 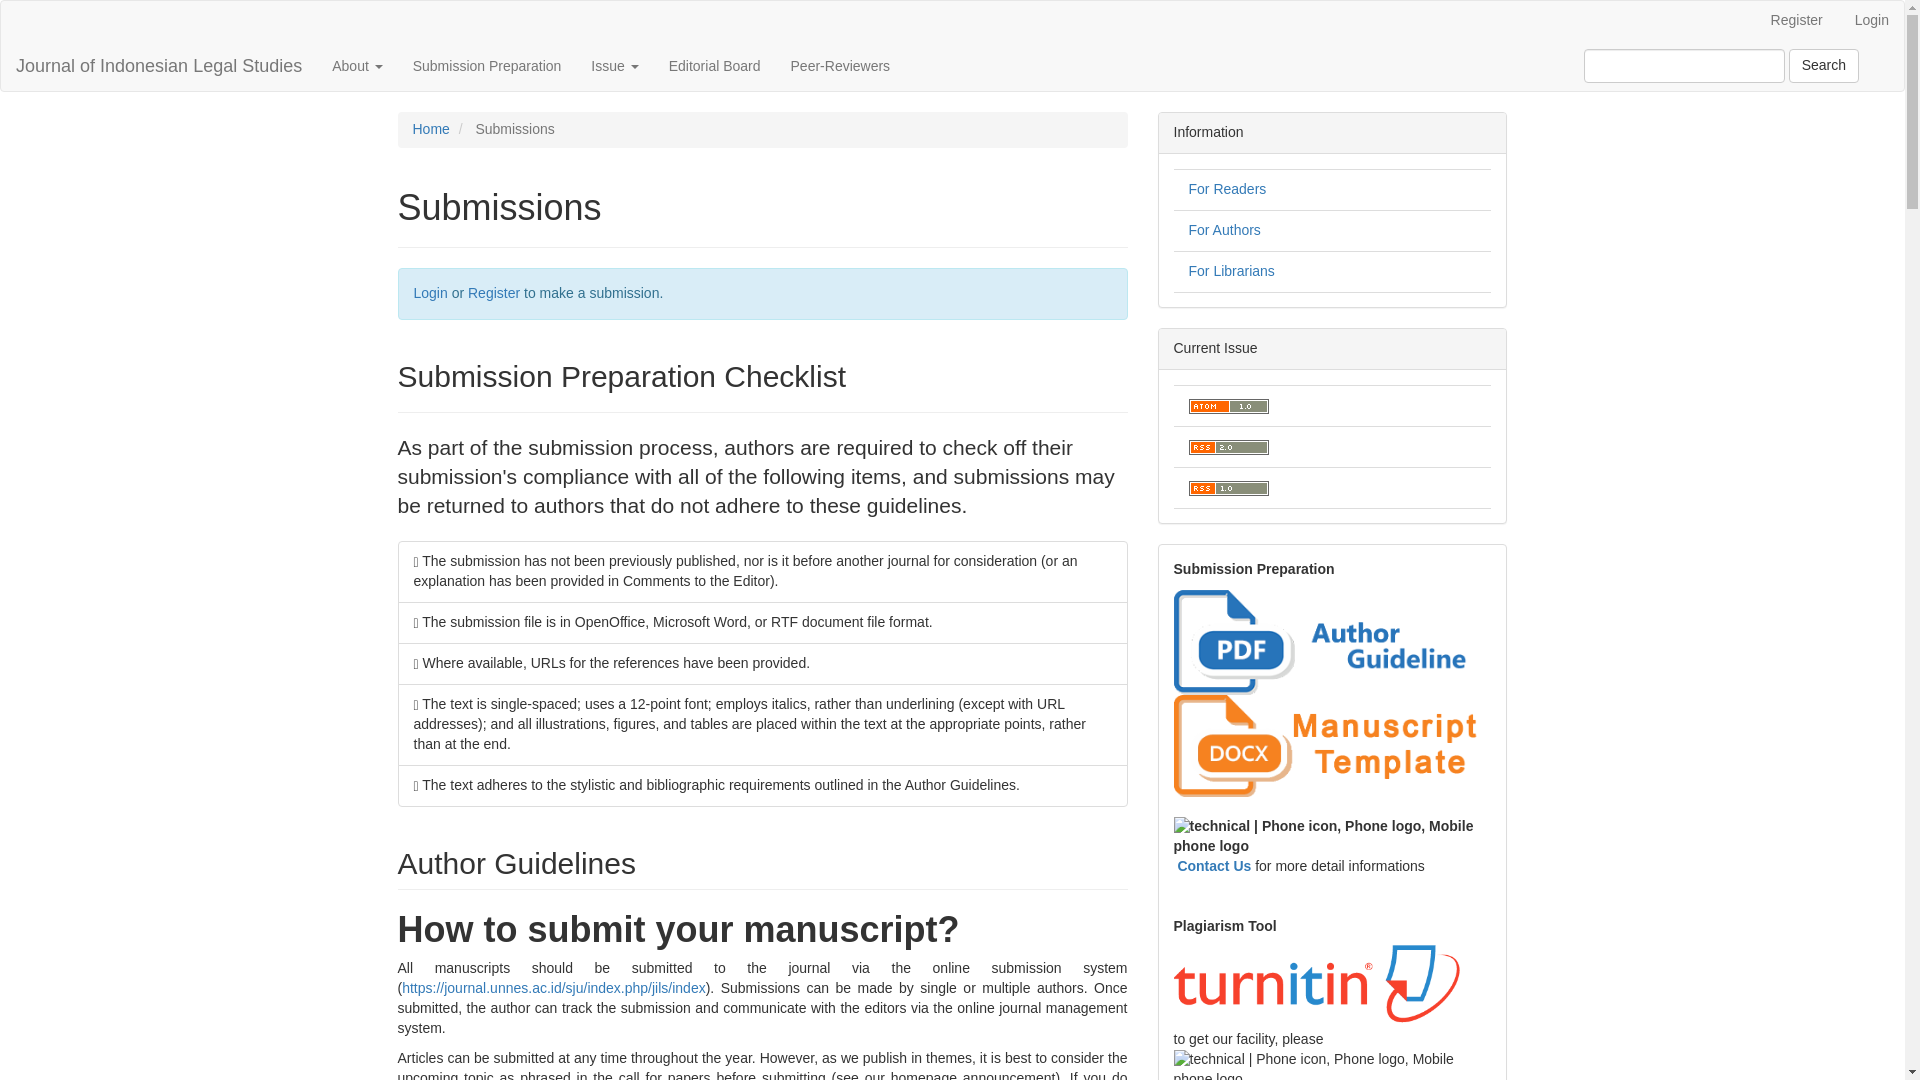 I want to click on Search, so click(x=1824, y=66).